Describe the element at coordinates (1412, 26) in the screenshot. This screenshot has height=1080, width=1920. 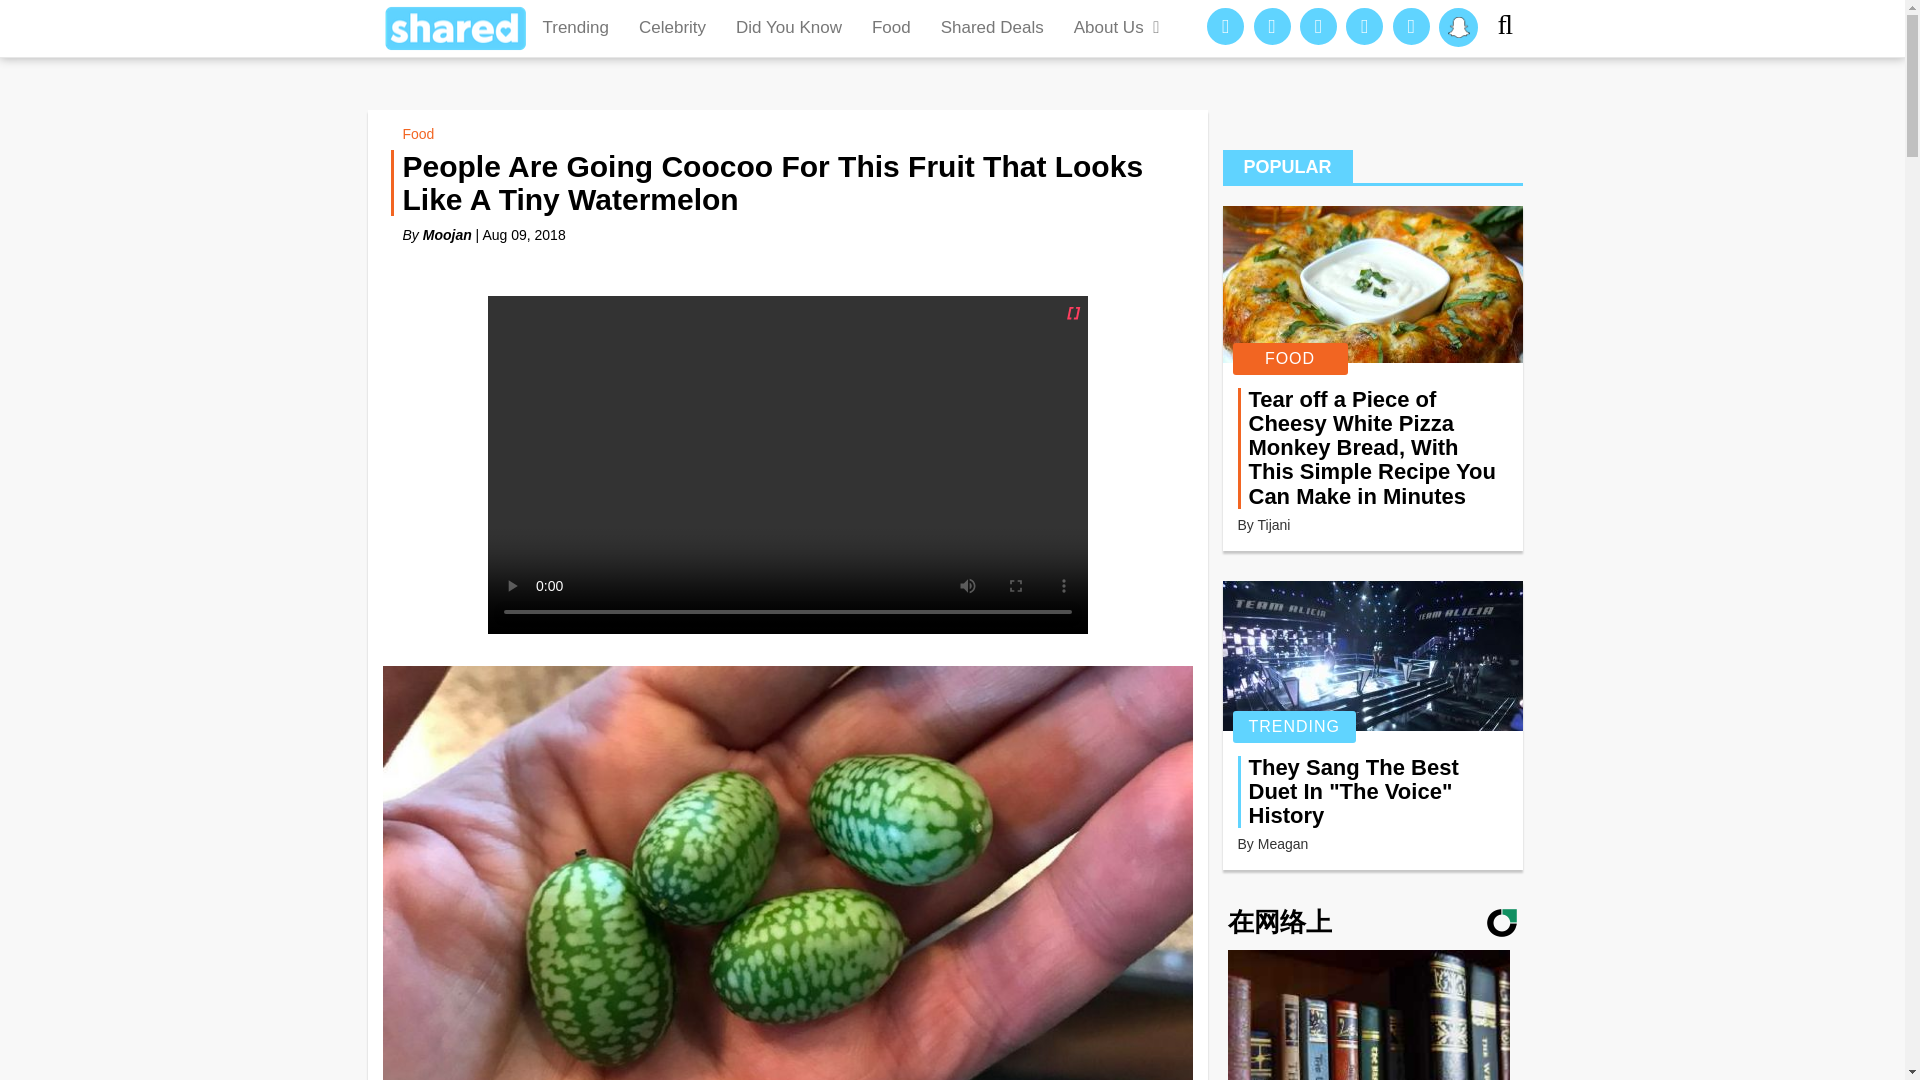
I see `youtube` at that location.